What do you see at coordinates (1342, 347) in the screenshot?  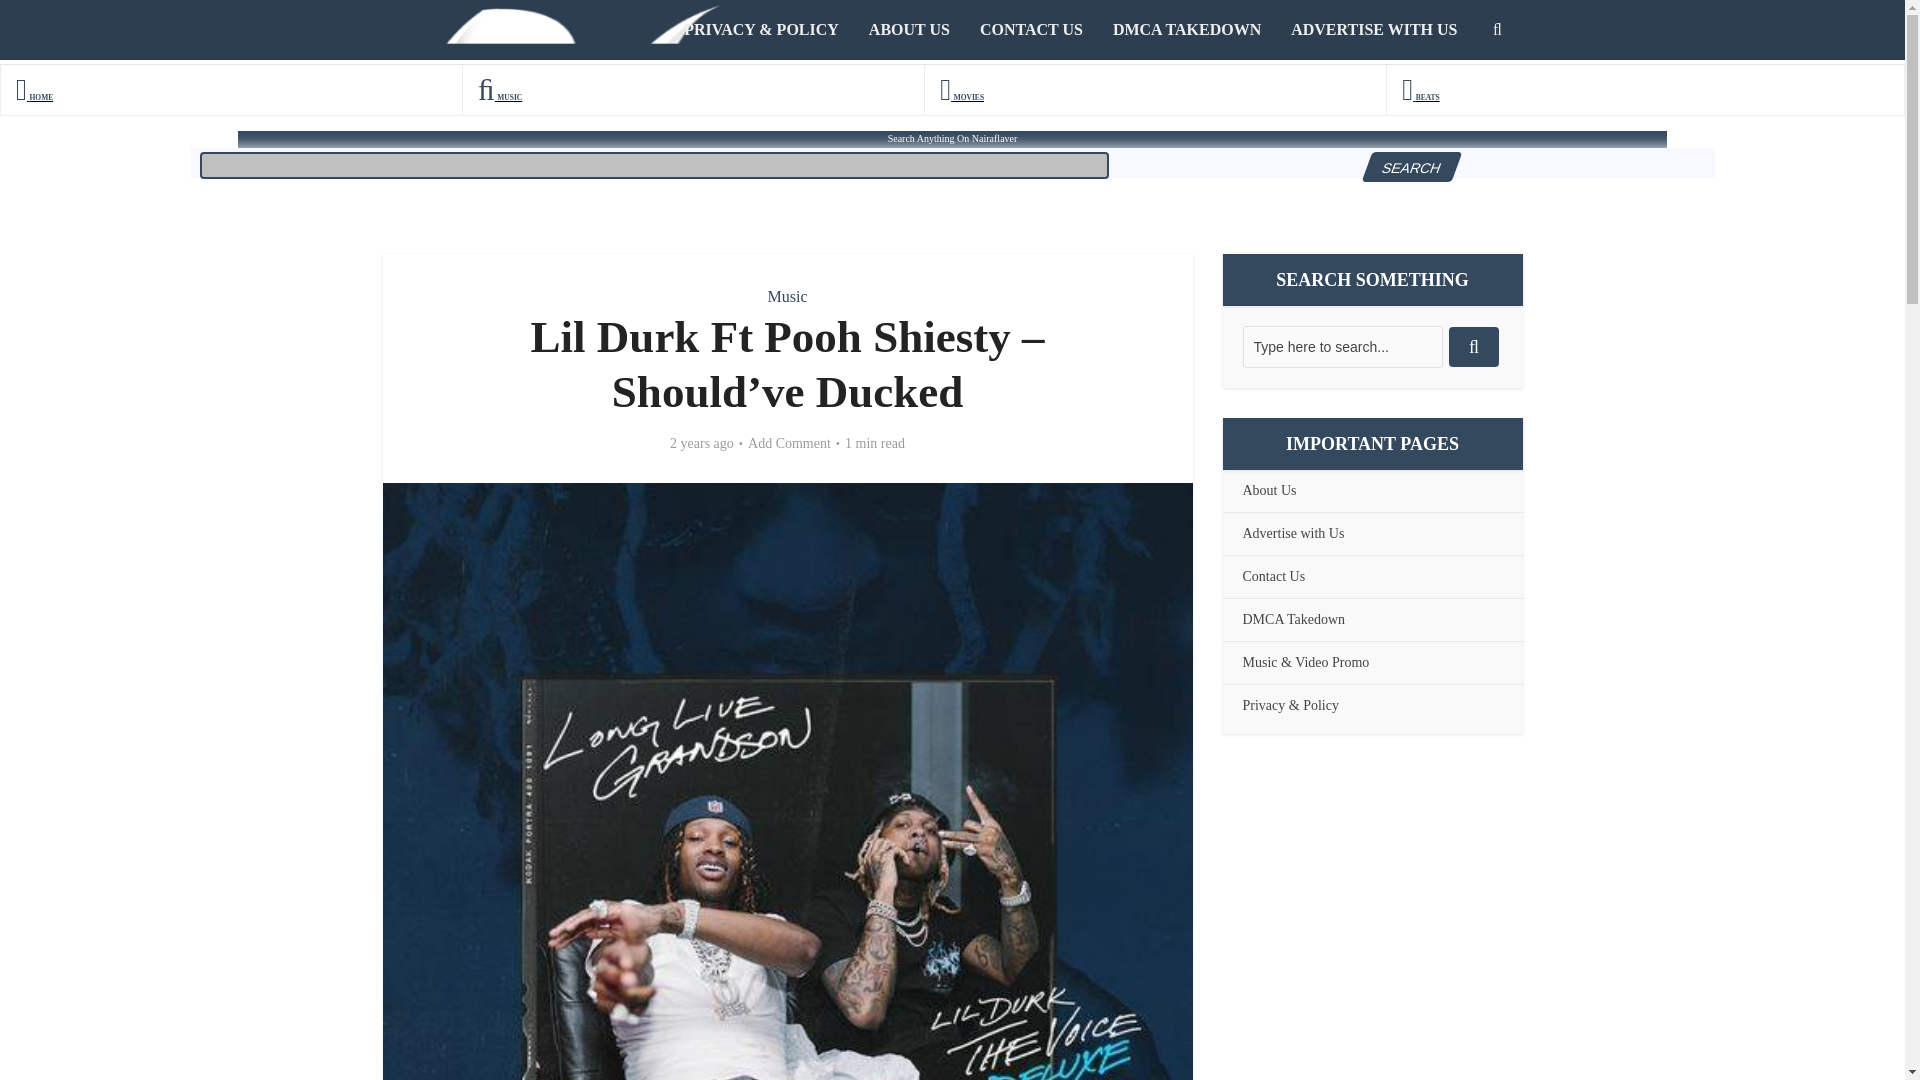 I see `Type here to search...` at bounding box center [1342, 347].